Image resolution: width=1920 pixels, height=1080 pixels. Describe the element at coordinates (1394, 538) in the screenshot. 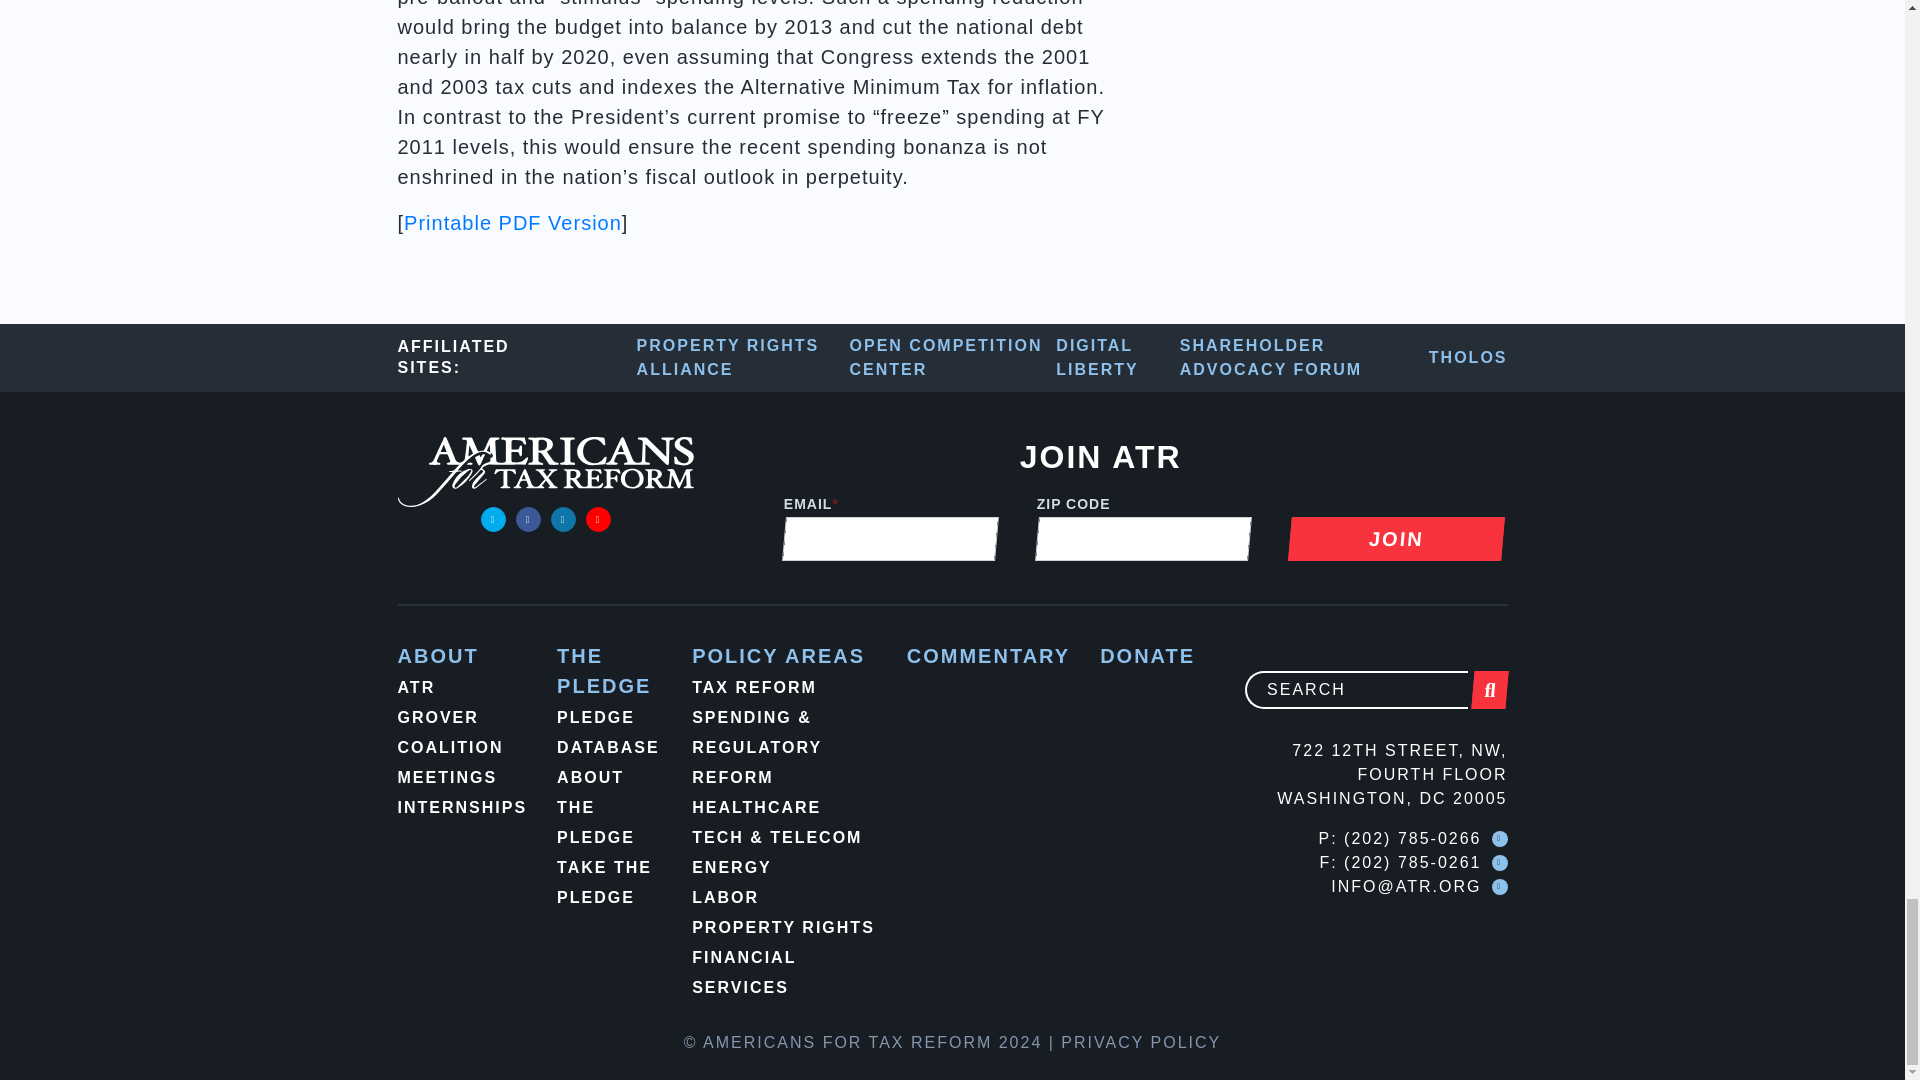

I see `Join` at that location.